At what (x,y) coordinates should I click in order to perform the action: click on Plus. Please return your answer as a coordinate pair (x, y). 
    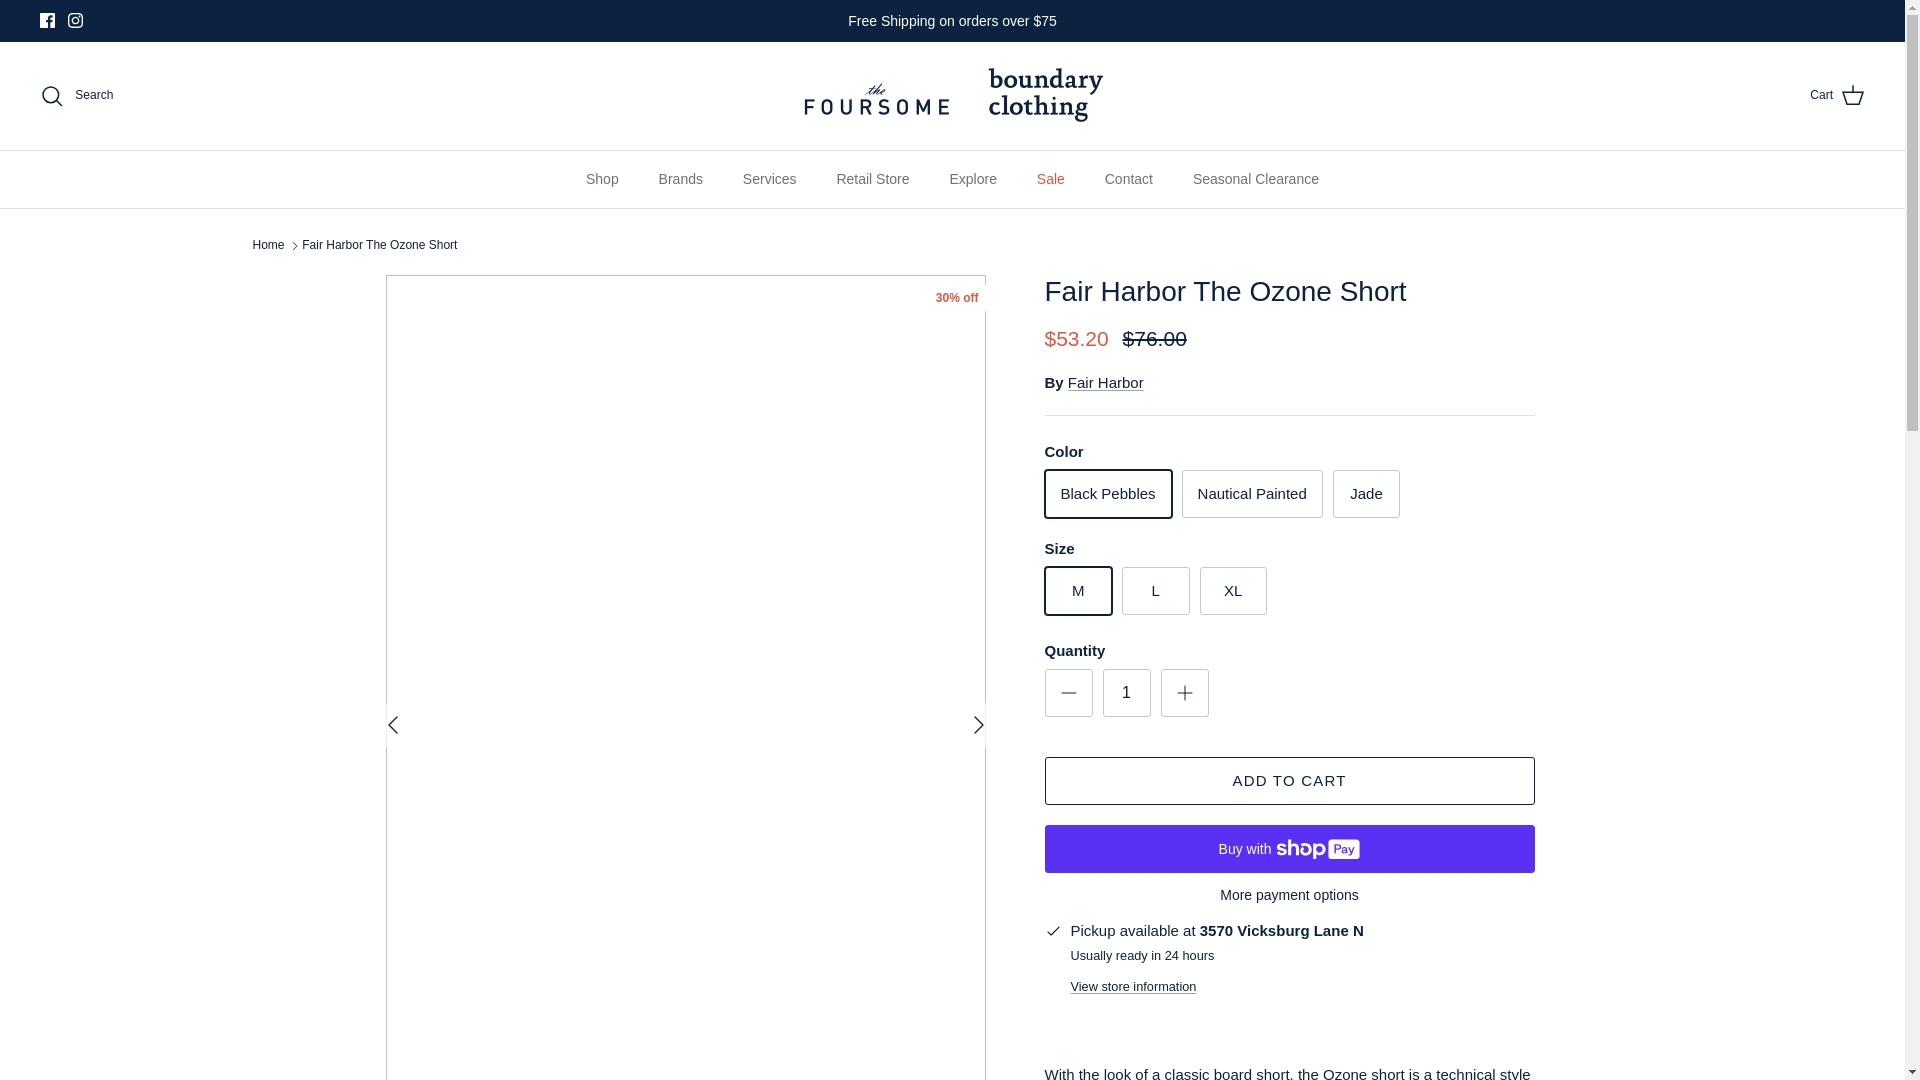
    Looking at the image, I should click on (1184, 693).